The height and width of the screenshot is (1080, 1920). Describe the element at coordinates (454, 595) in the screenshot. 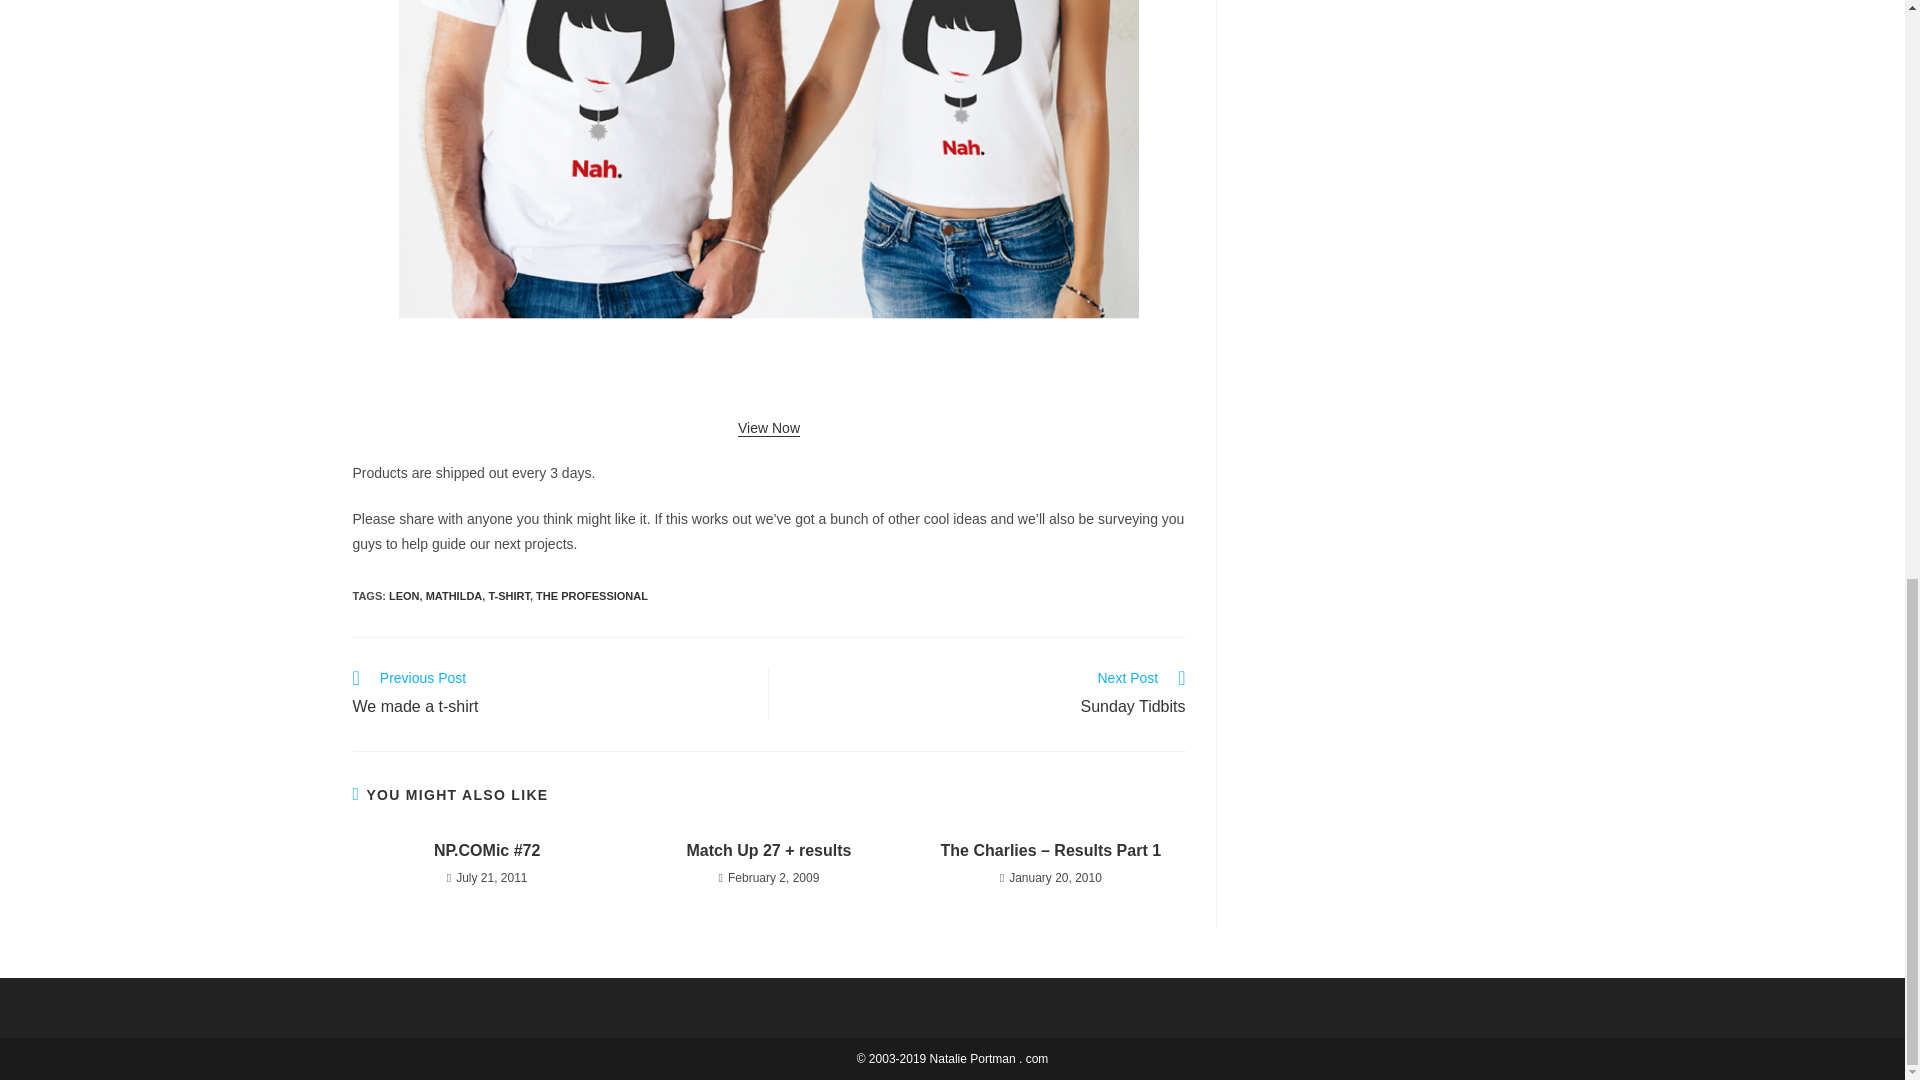

I see `THE PROFESSIONAL` at that location.